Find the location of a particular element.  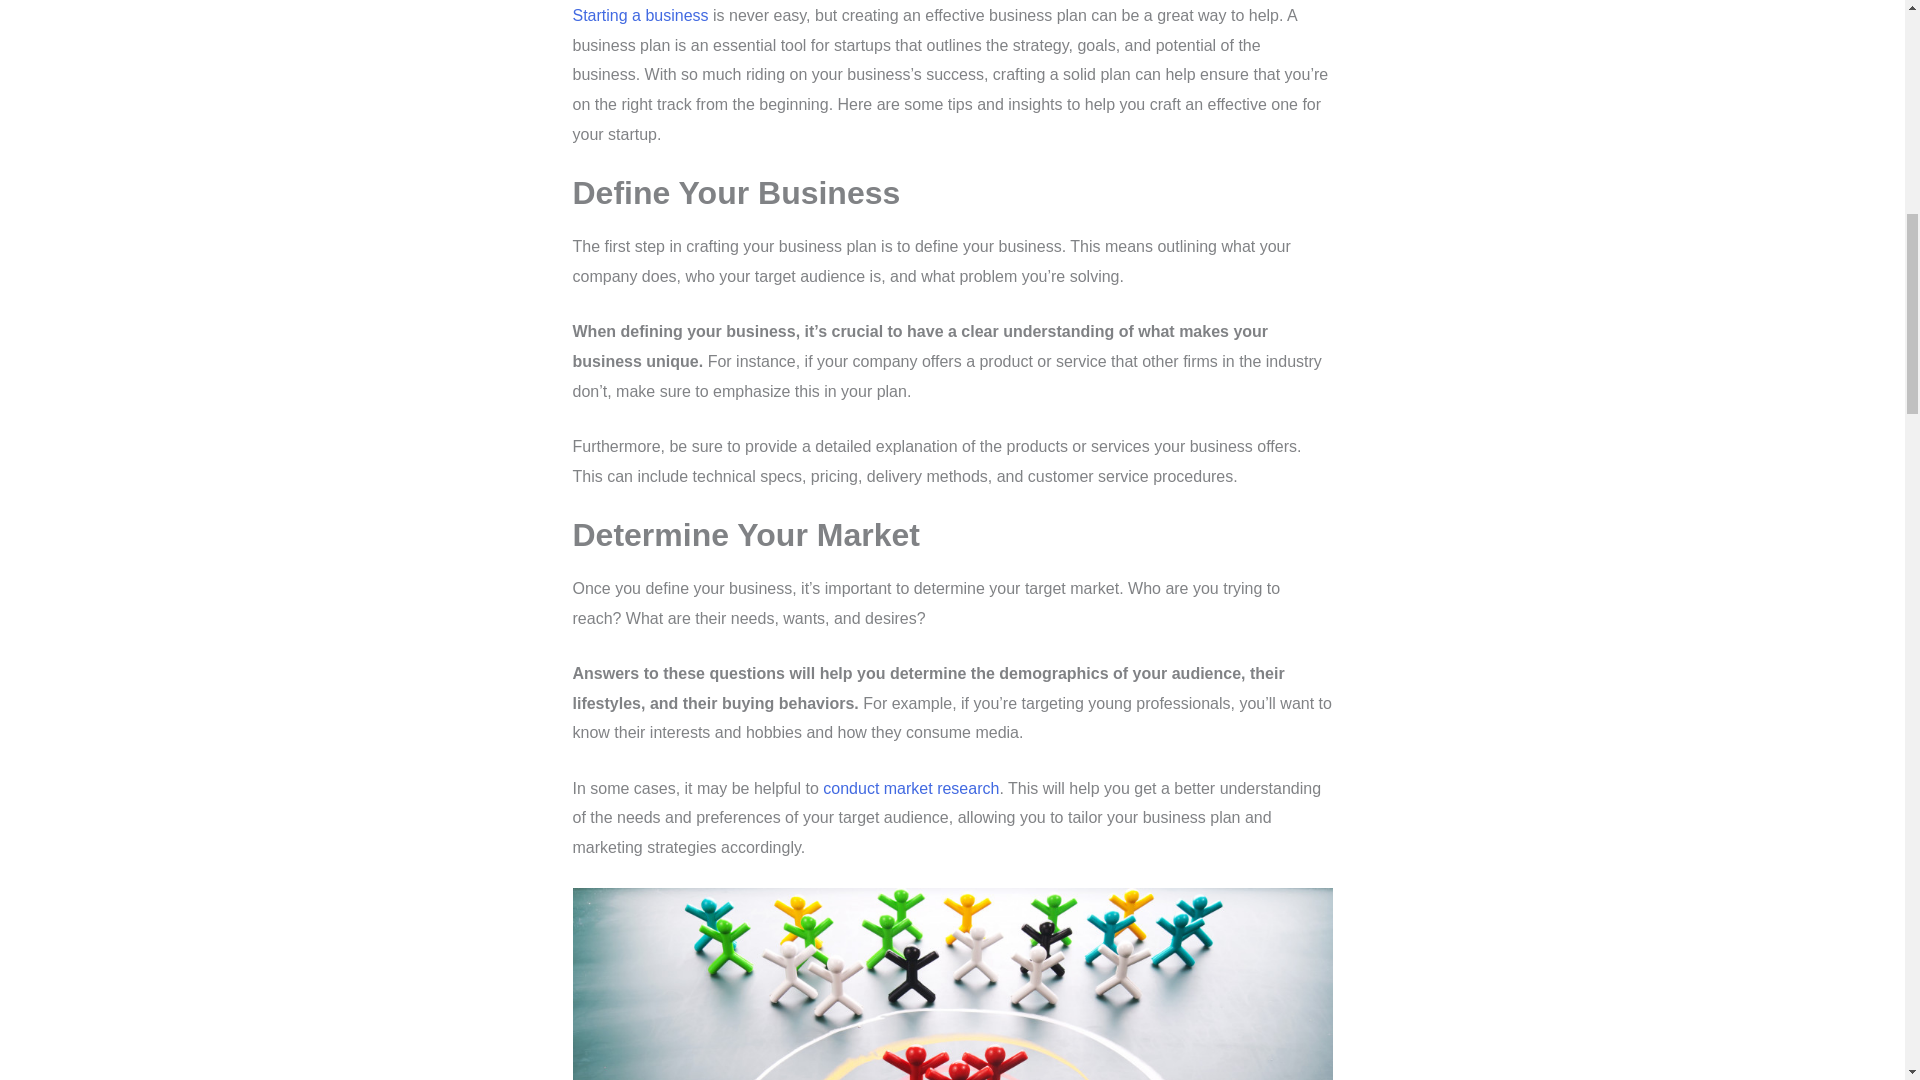

Starting a business is located at coordinates (640, 14).